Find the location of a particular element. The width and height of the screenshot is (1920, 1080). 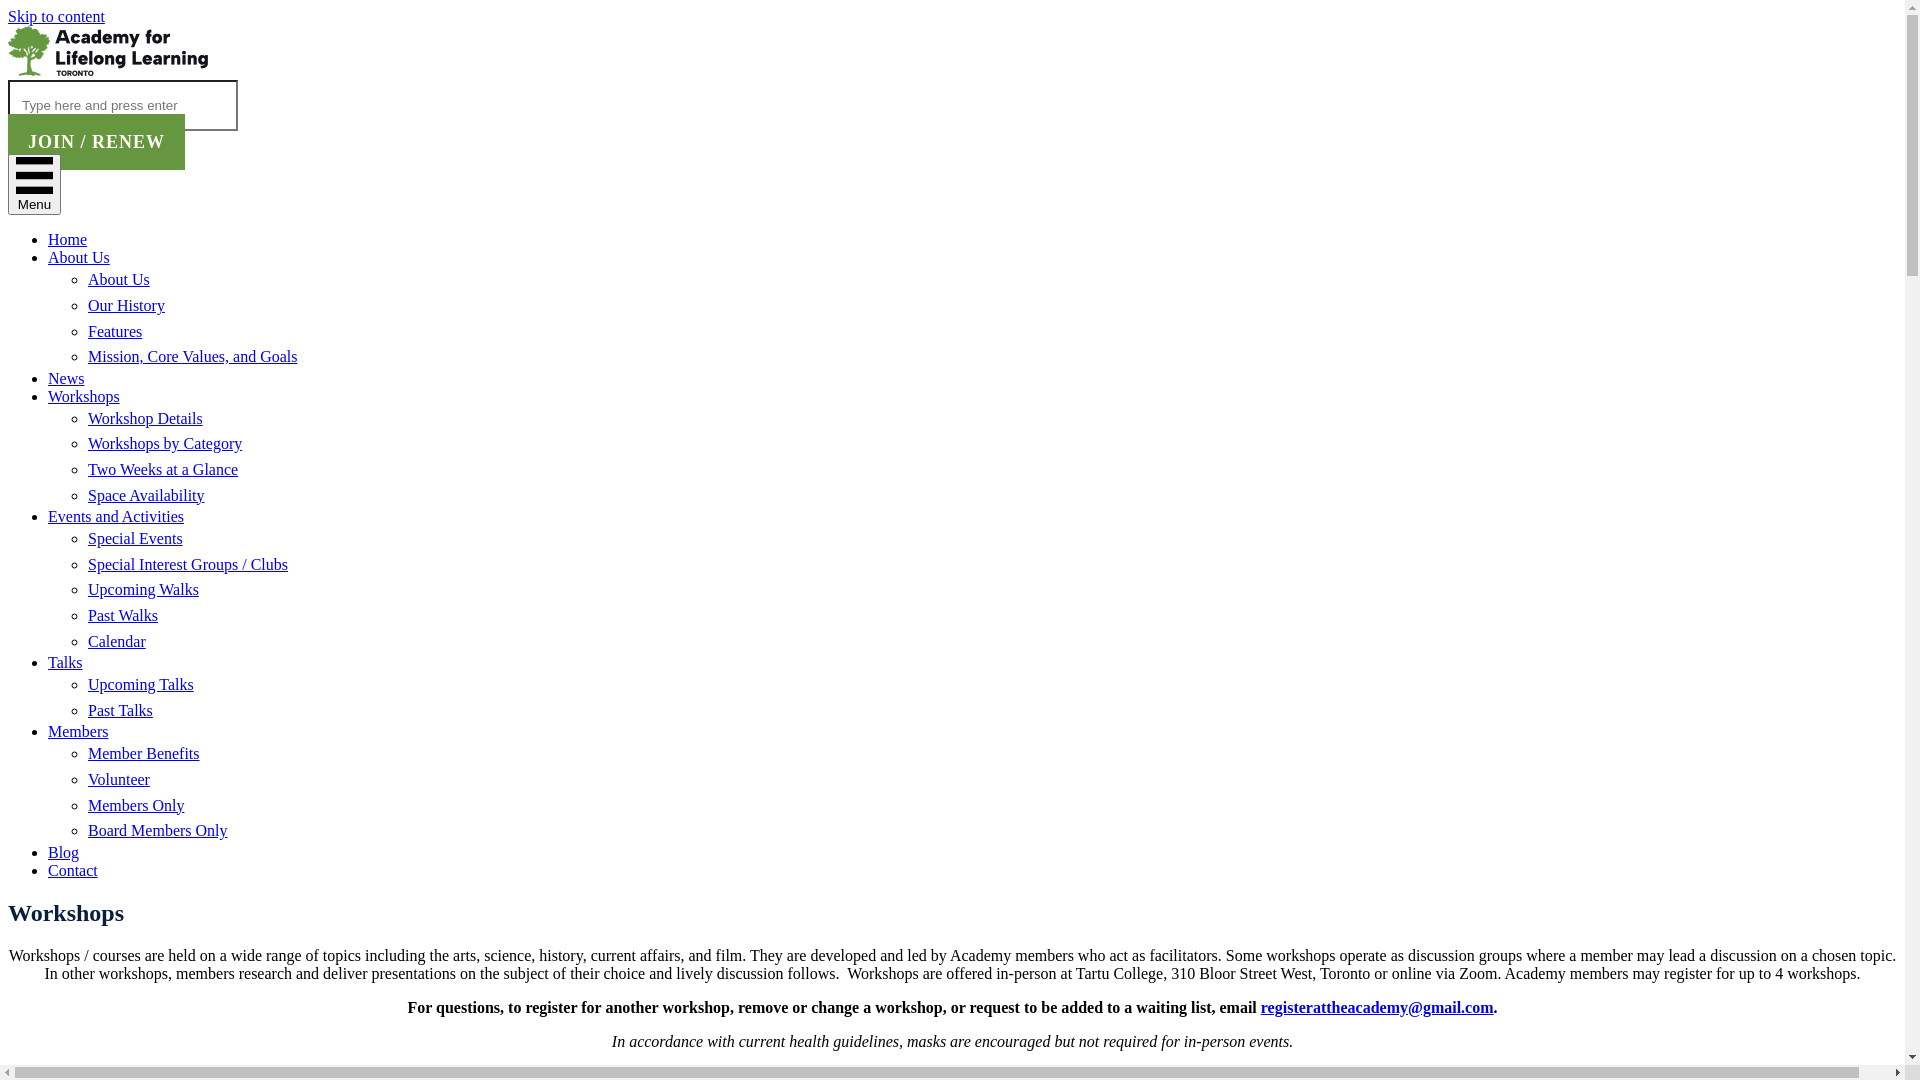

registerattheacademy@gmail.com is located at coordinates (1378, 1008).